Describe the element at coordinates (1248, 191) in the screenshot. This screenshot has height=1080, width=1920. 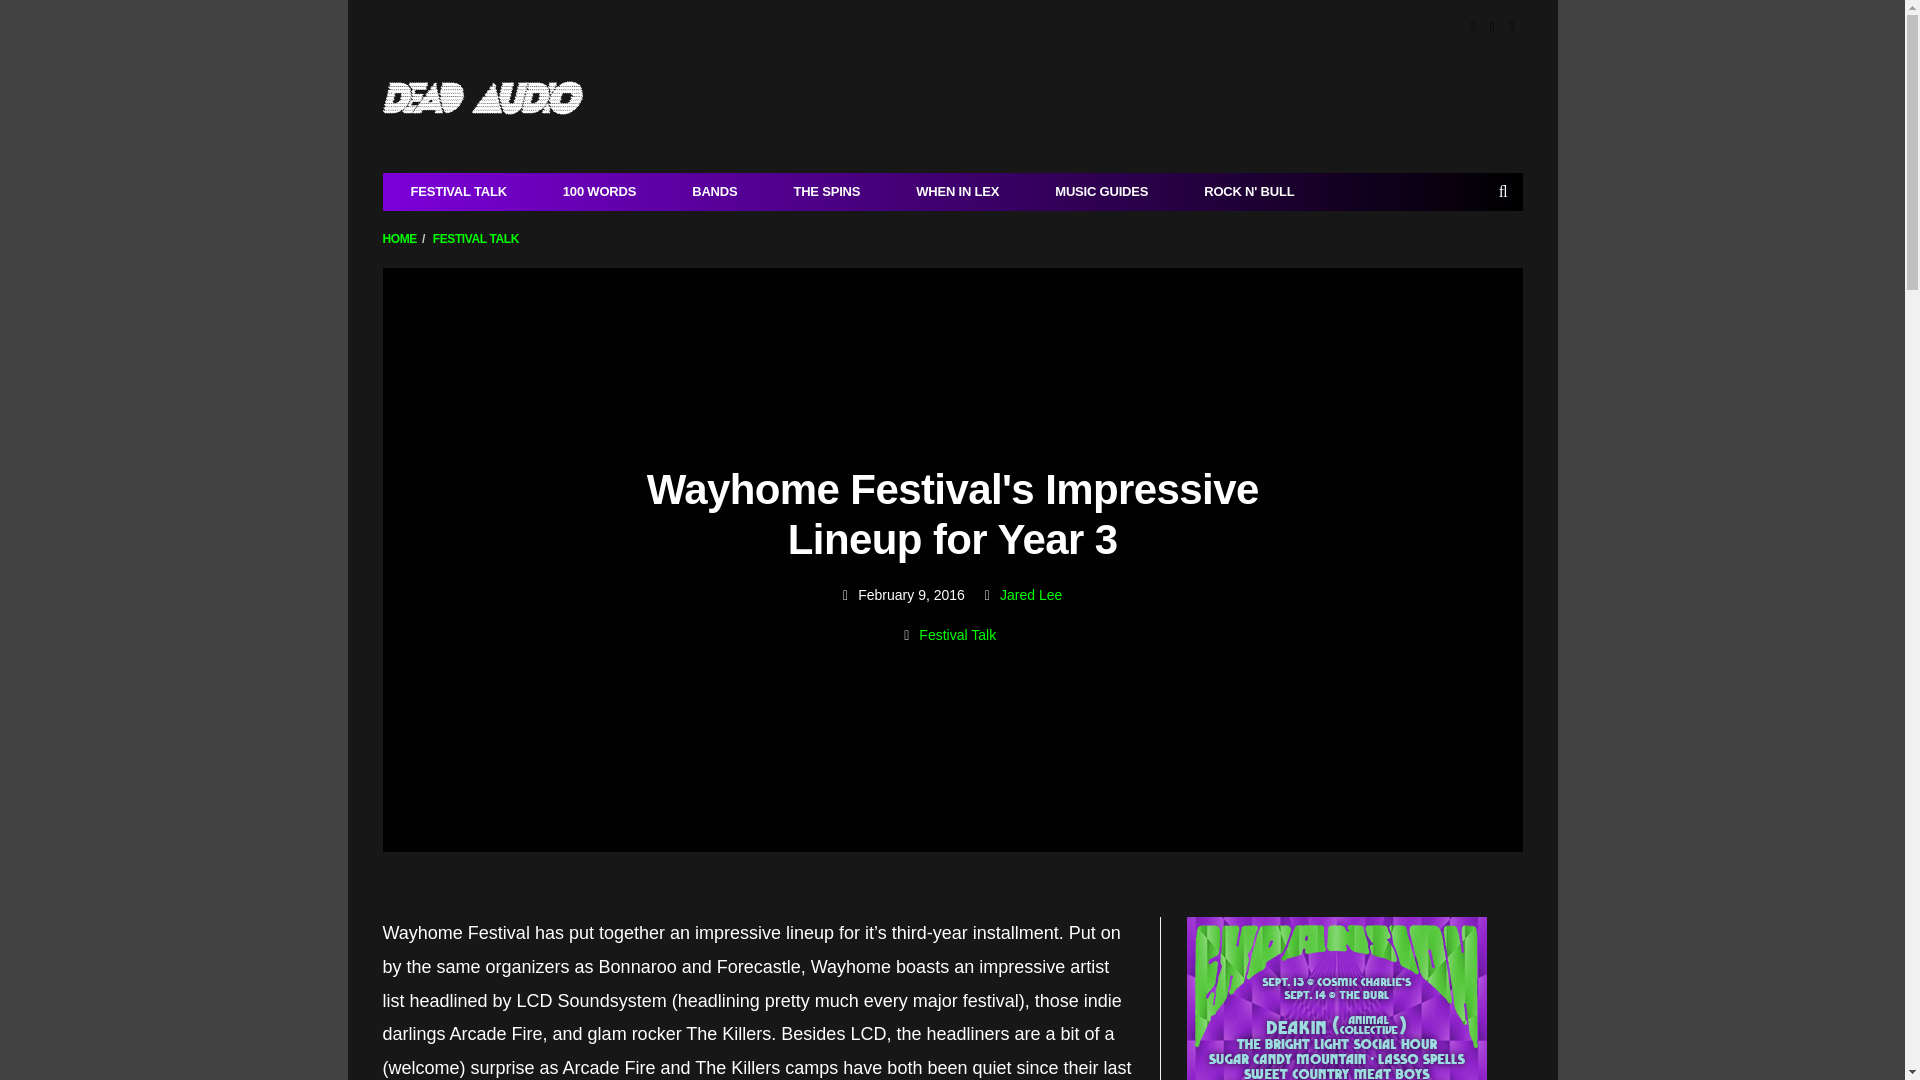
I see `ROCK N' BULL` at that location.